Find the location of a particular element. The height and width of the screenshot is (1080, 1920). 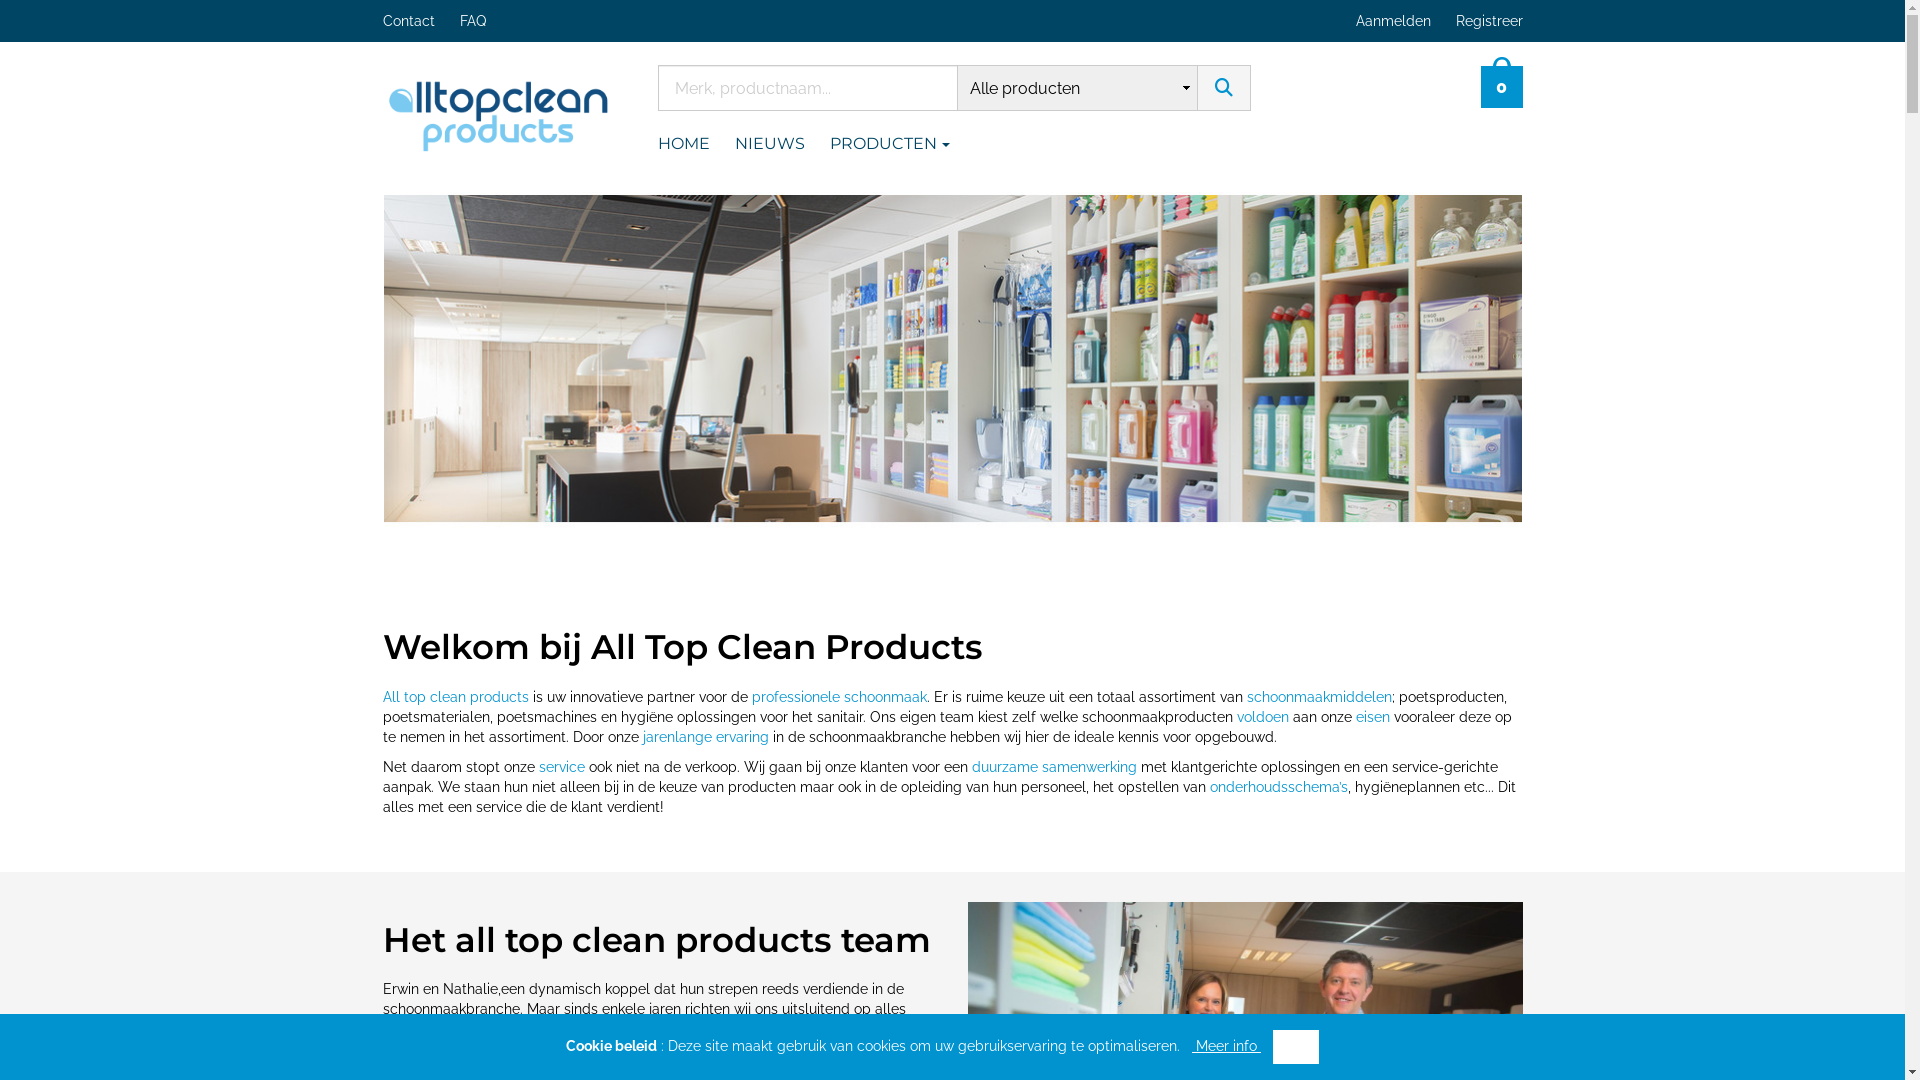

Registreer is located at coordinates (1492, 21).